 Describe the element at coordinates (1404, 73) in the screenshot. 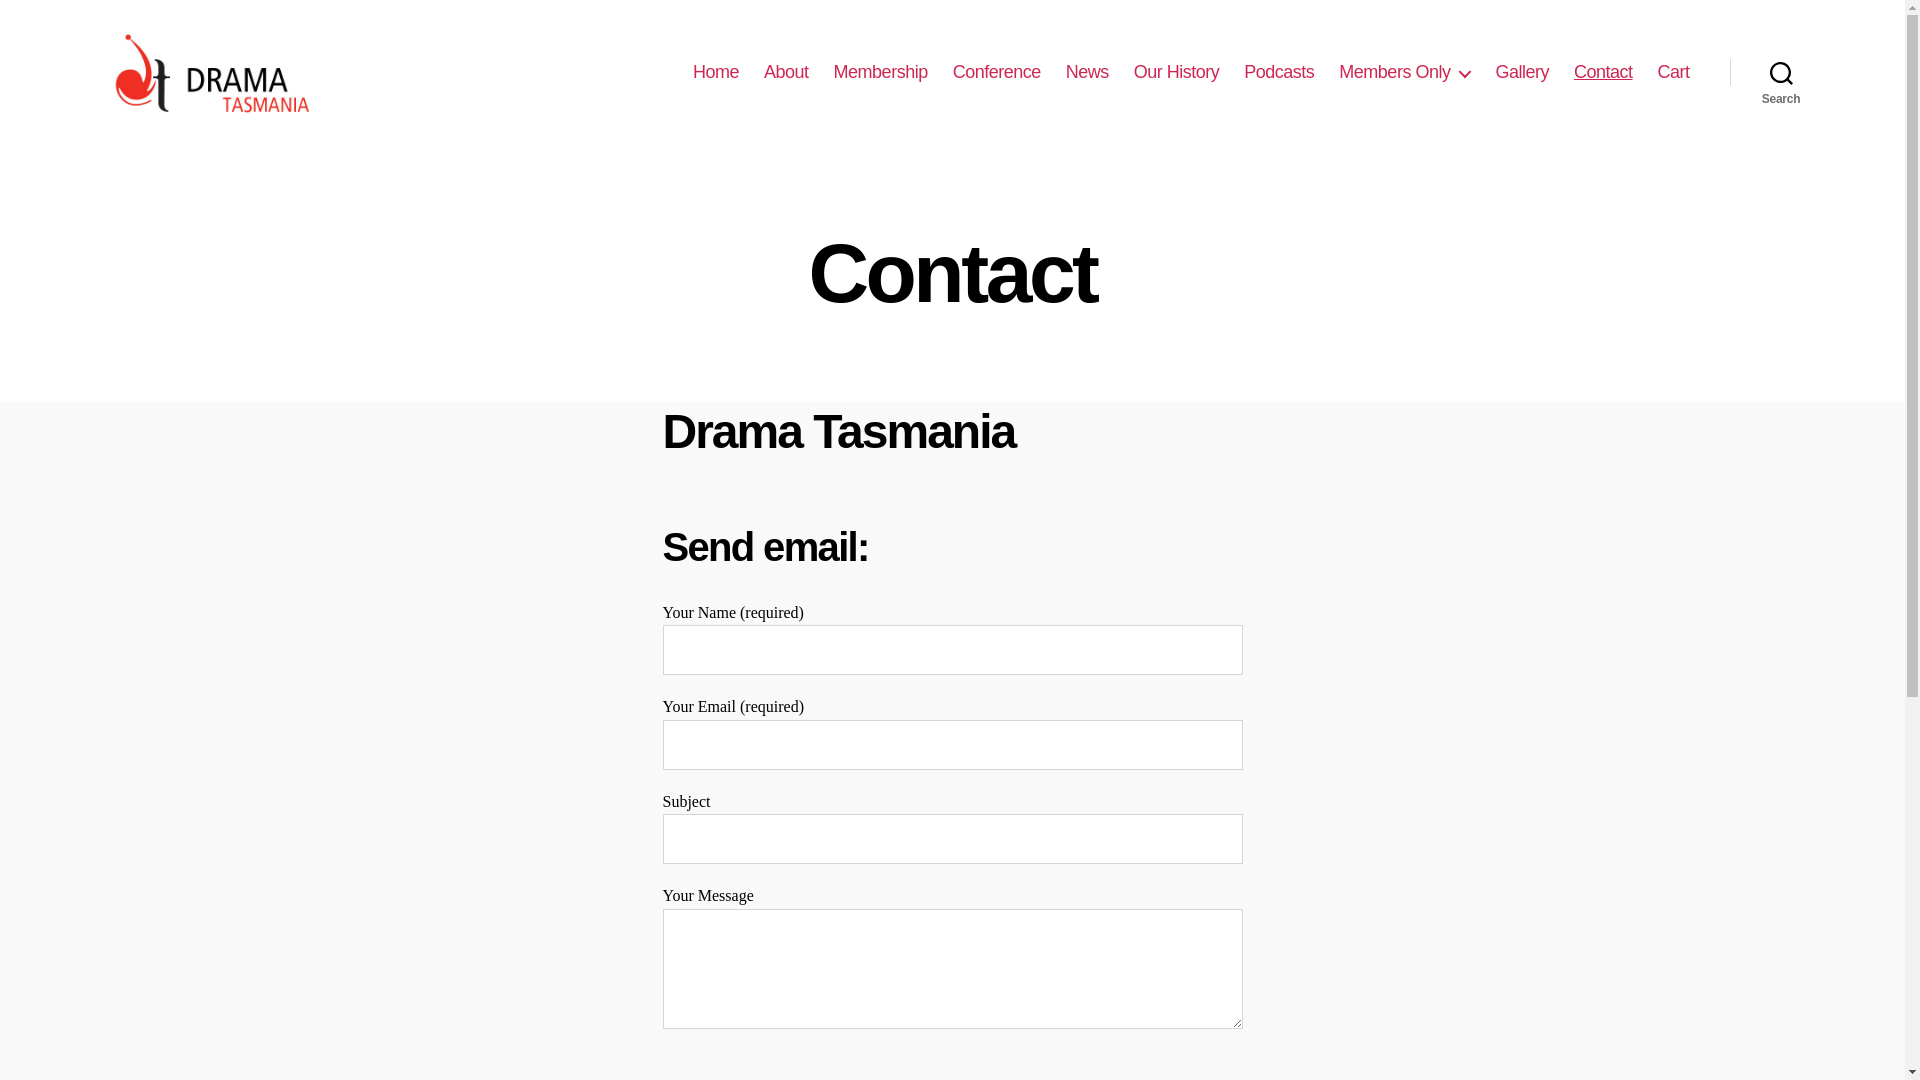

I see `Members Only` at that location.